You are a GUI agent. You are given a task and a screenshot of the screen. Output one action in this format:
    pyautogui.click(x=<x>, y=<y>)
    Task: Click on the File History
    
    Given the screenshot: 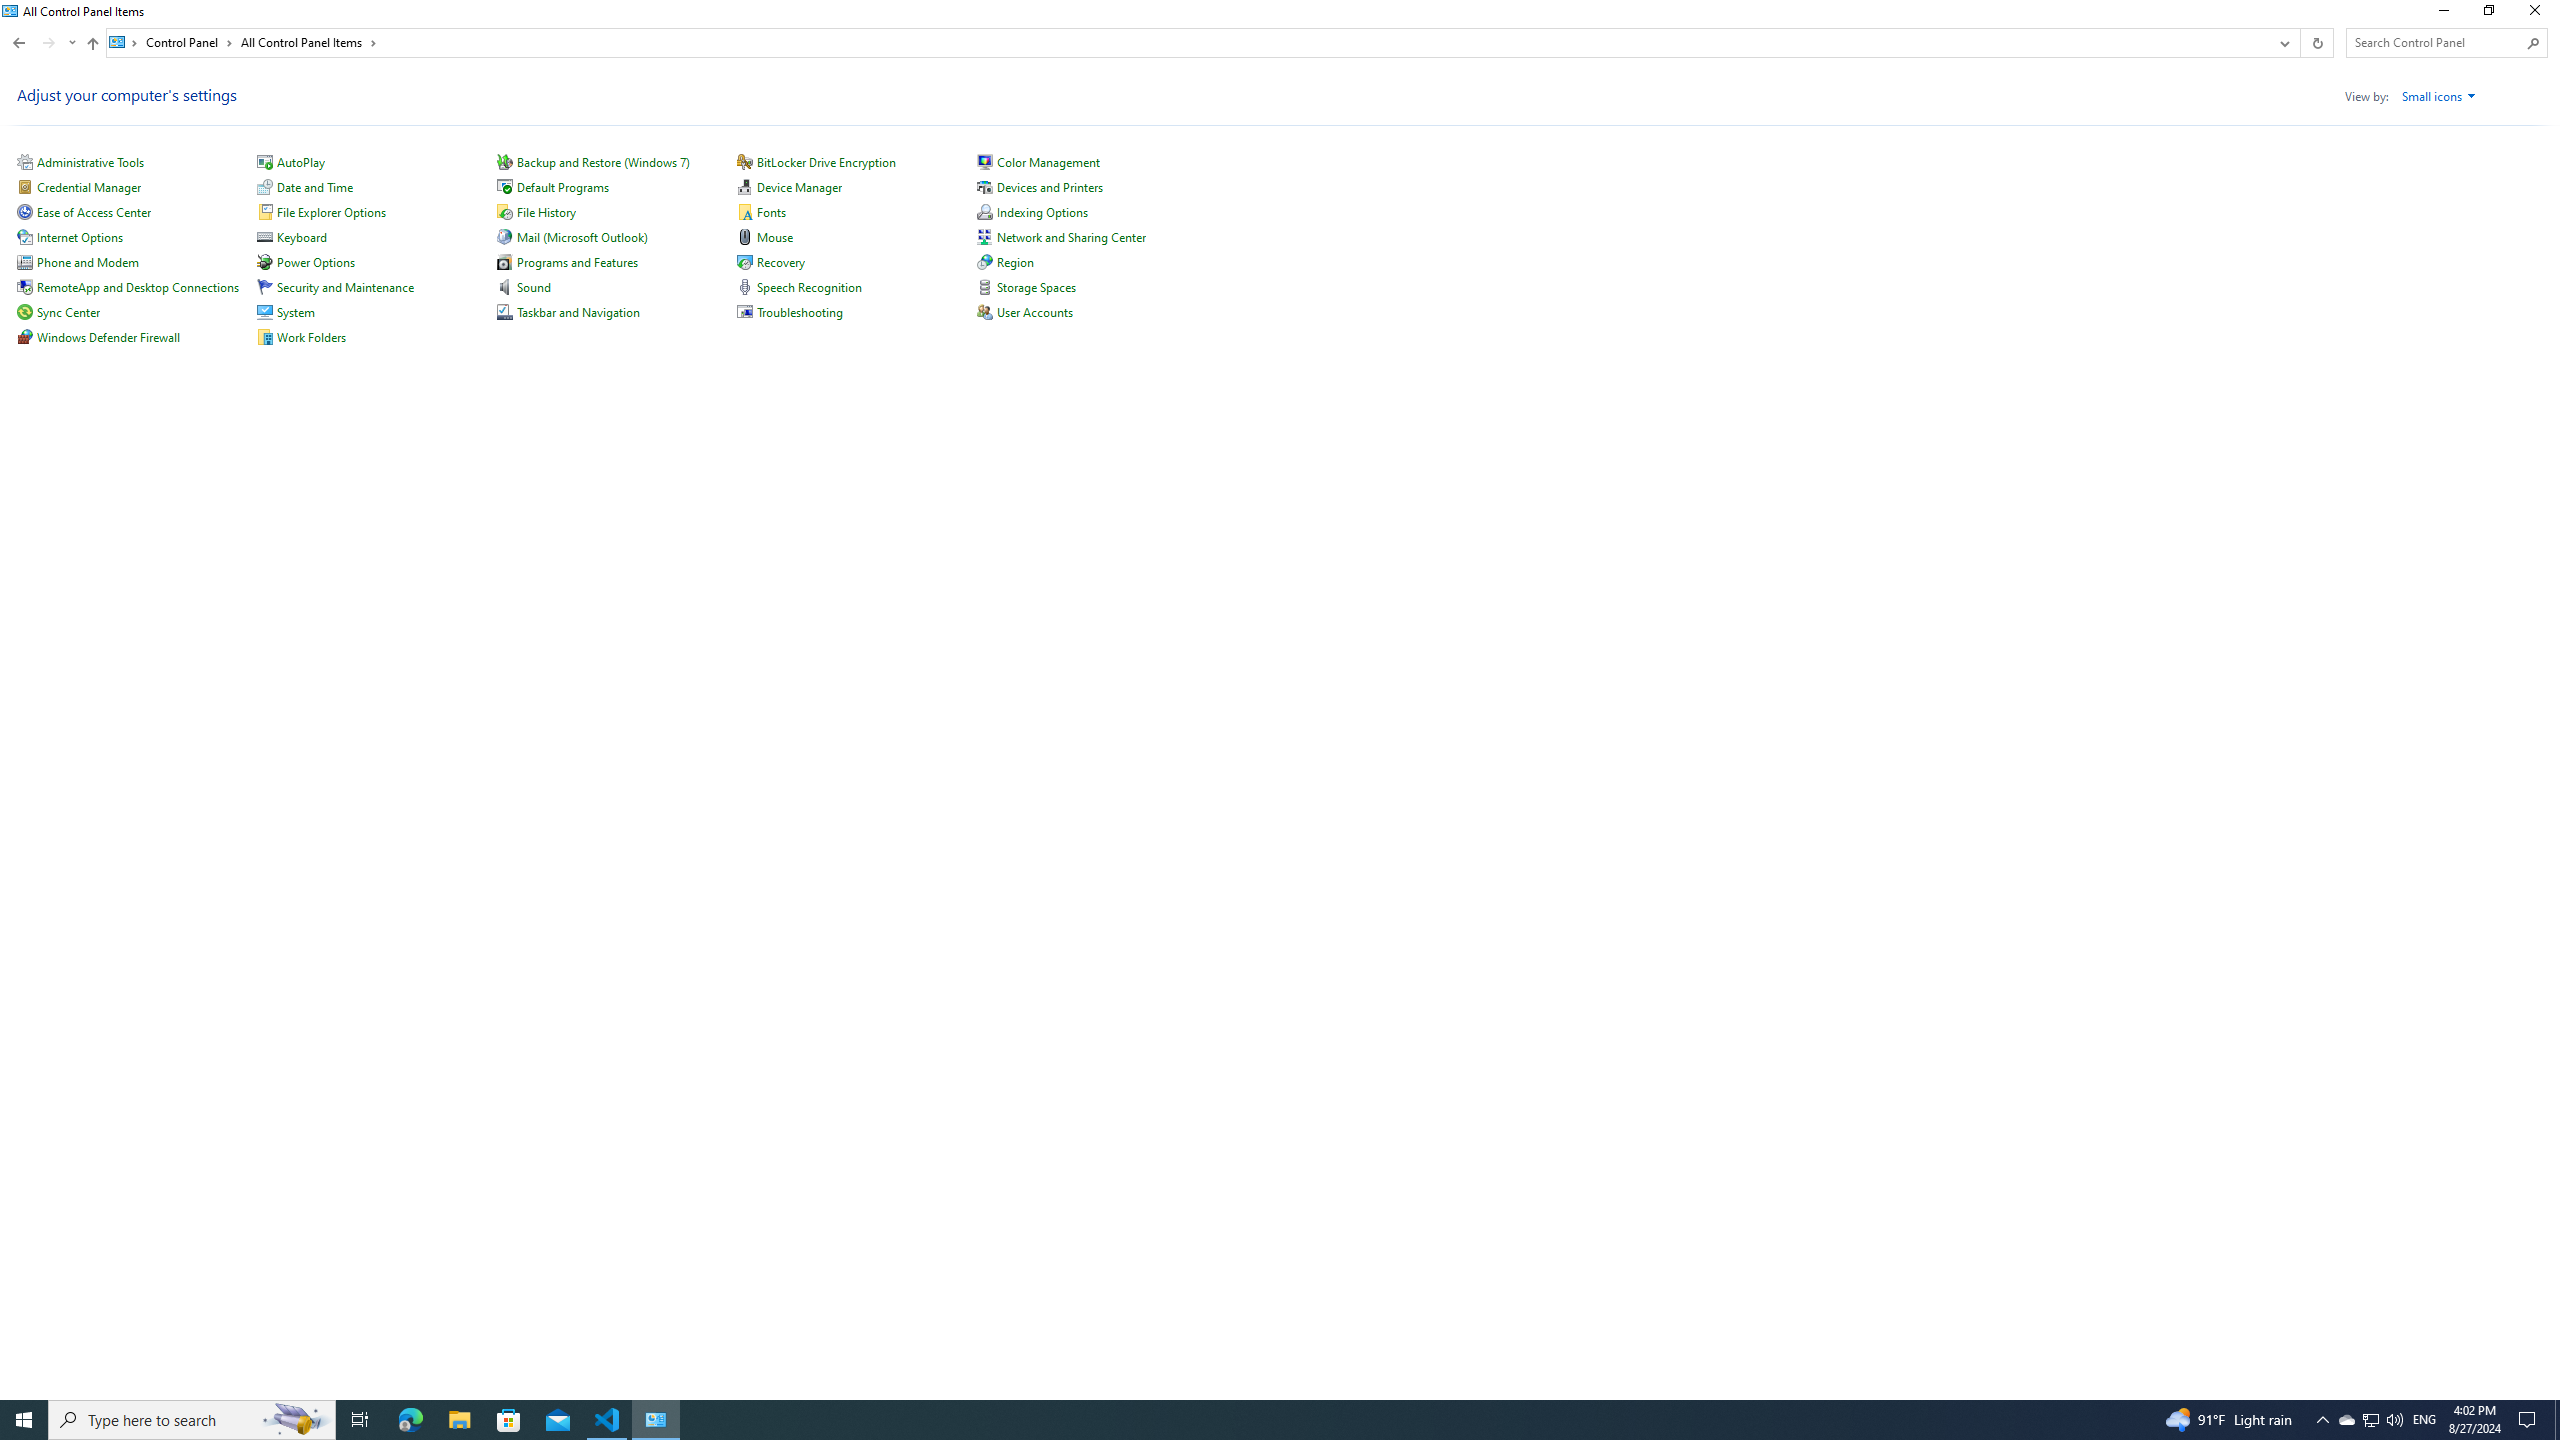 What is the action you would take?
    pyautogui.click(x=546, y=212)
    